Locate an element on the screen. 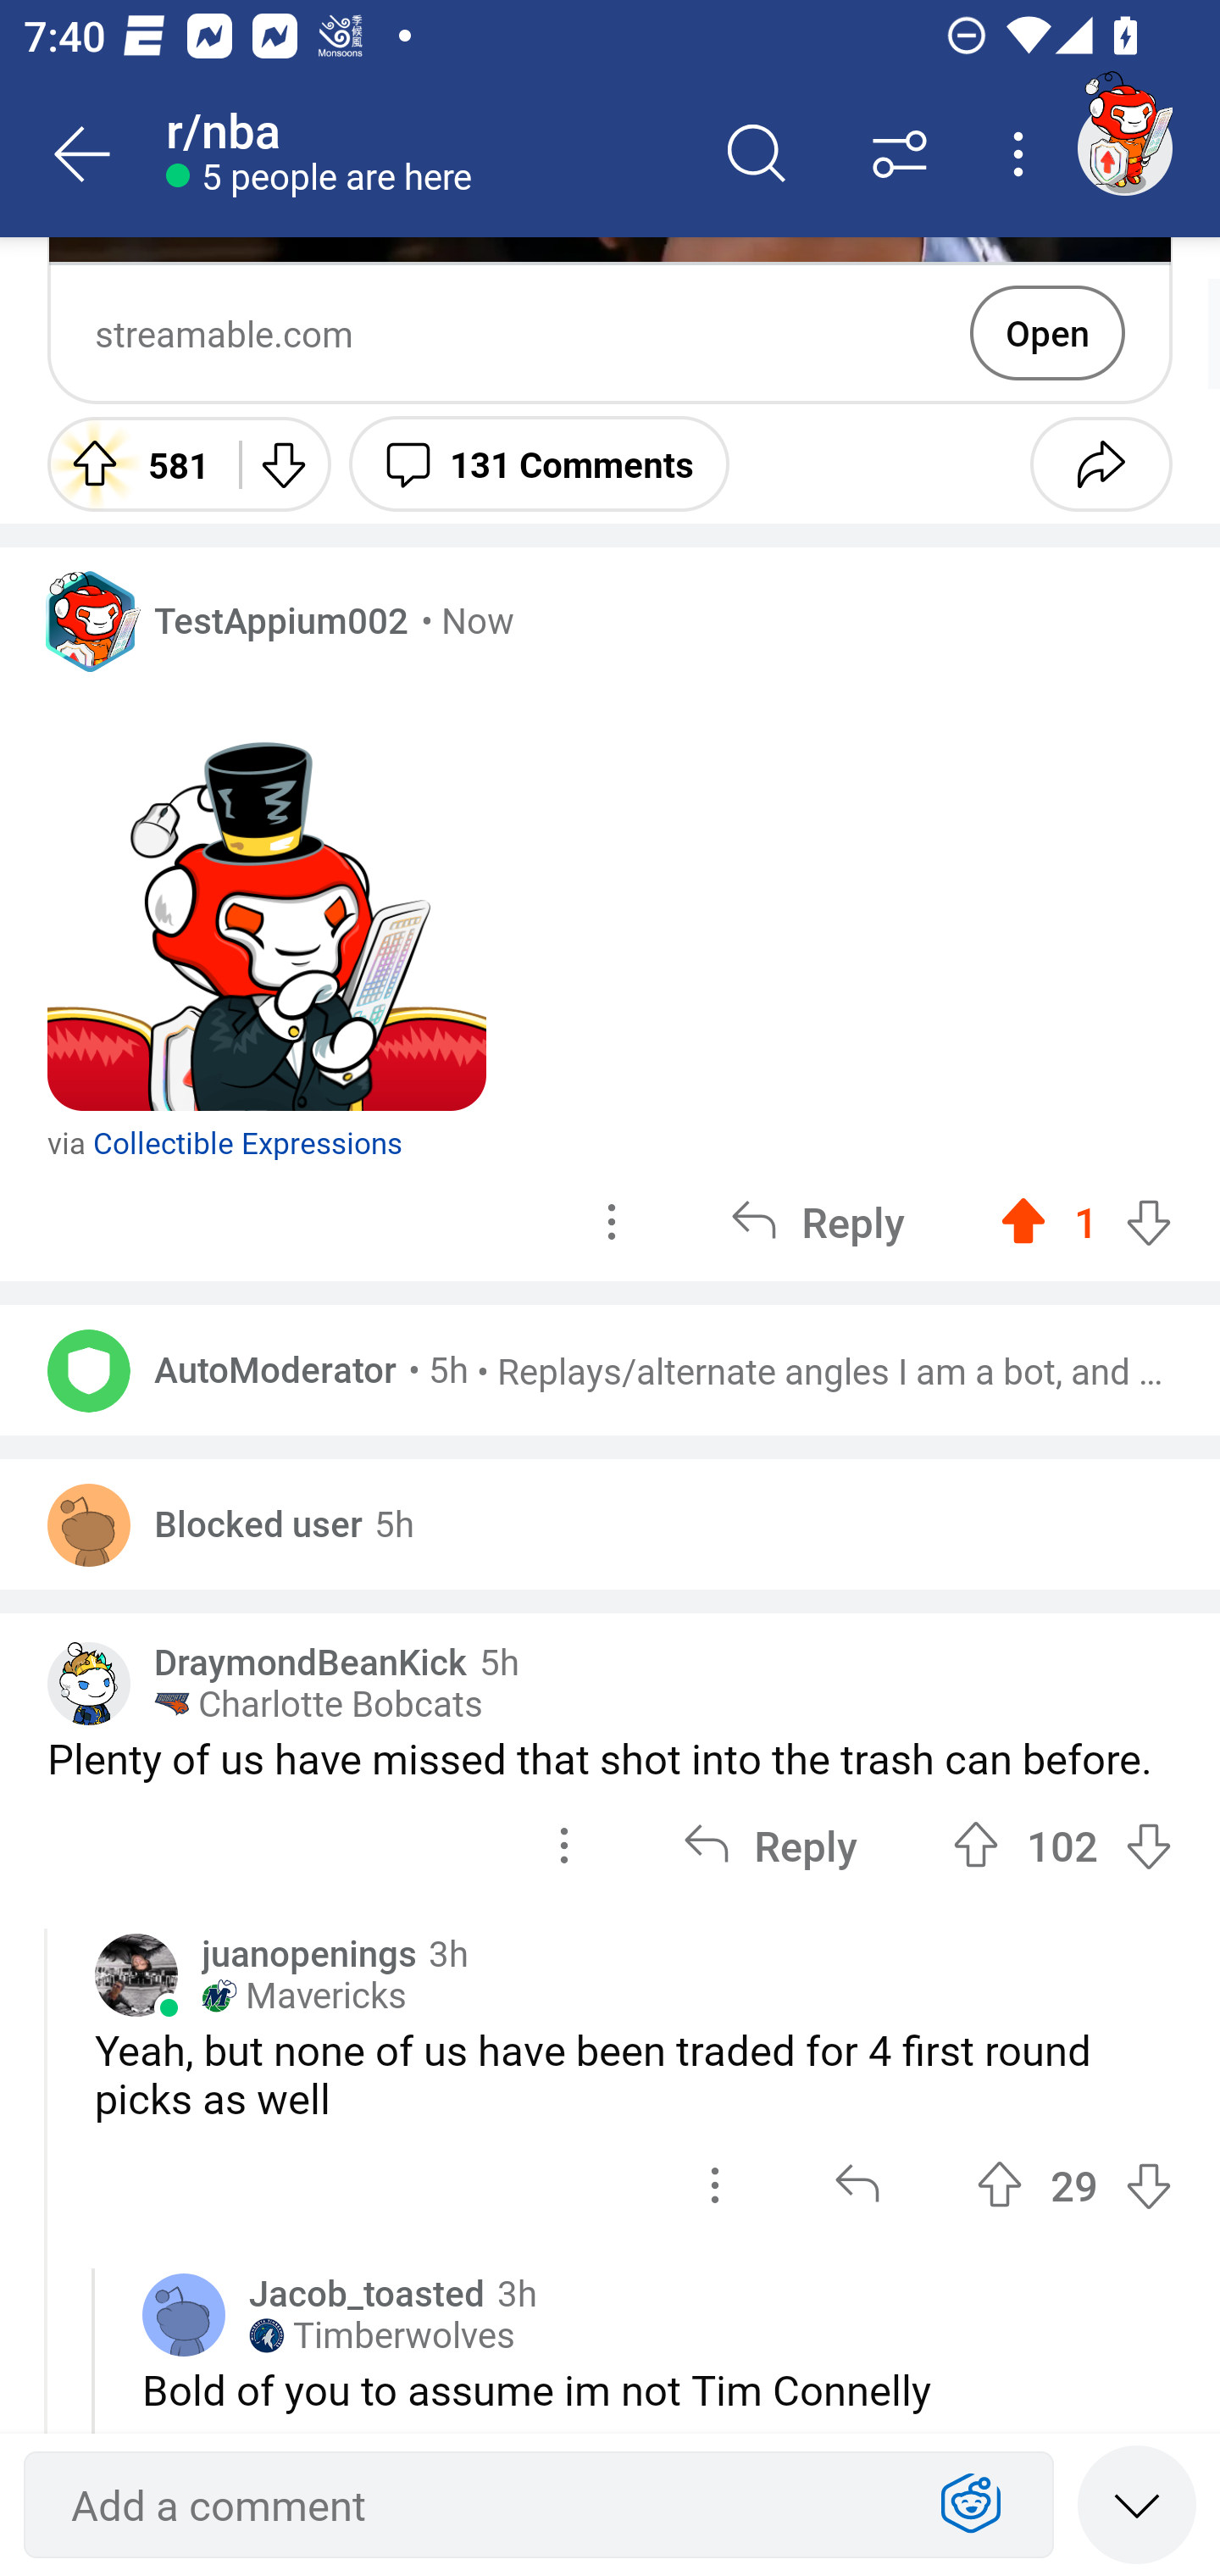 The image size is (1220, 2576). ￼ Mavericks is located at coordinates (303, 1996).